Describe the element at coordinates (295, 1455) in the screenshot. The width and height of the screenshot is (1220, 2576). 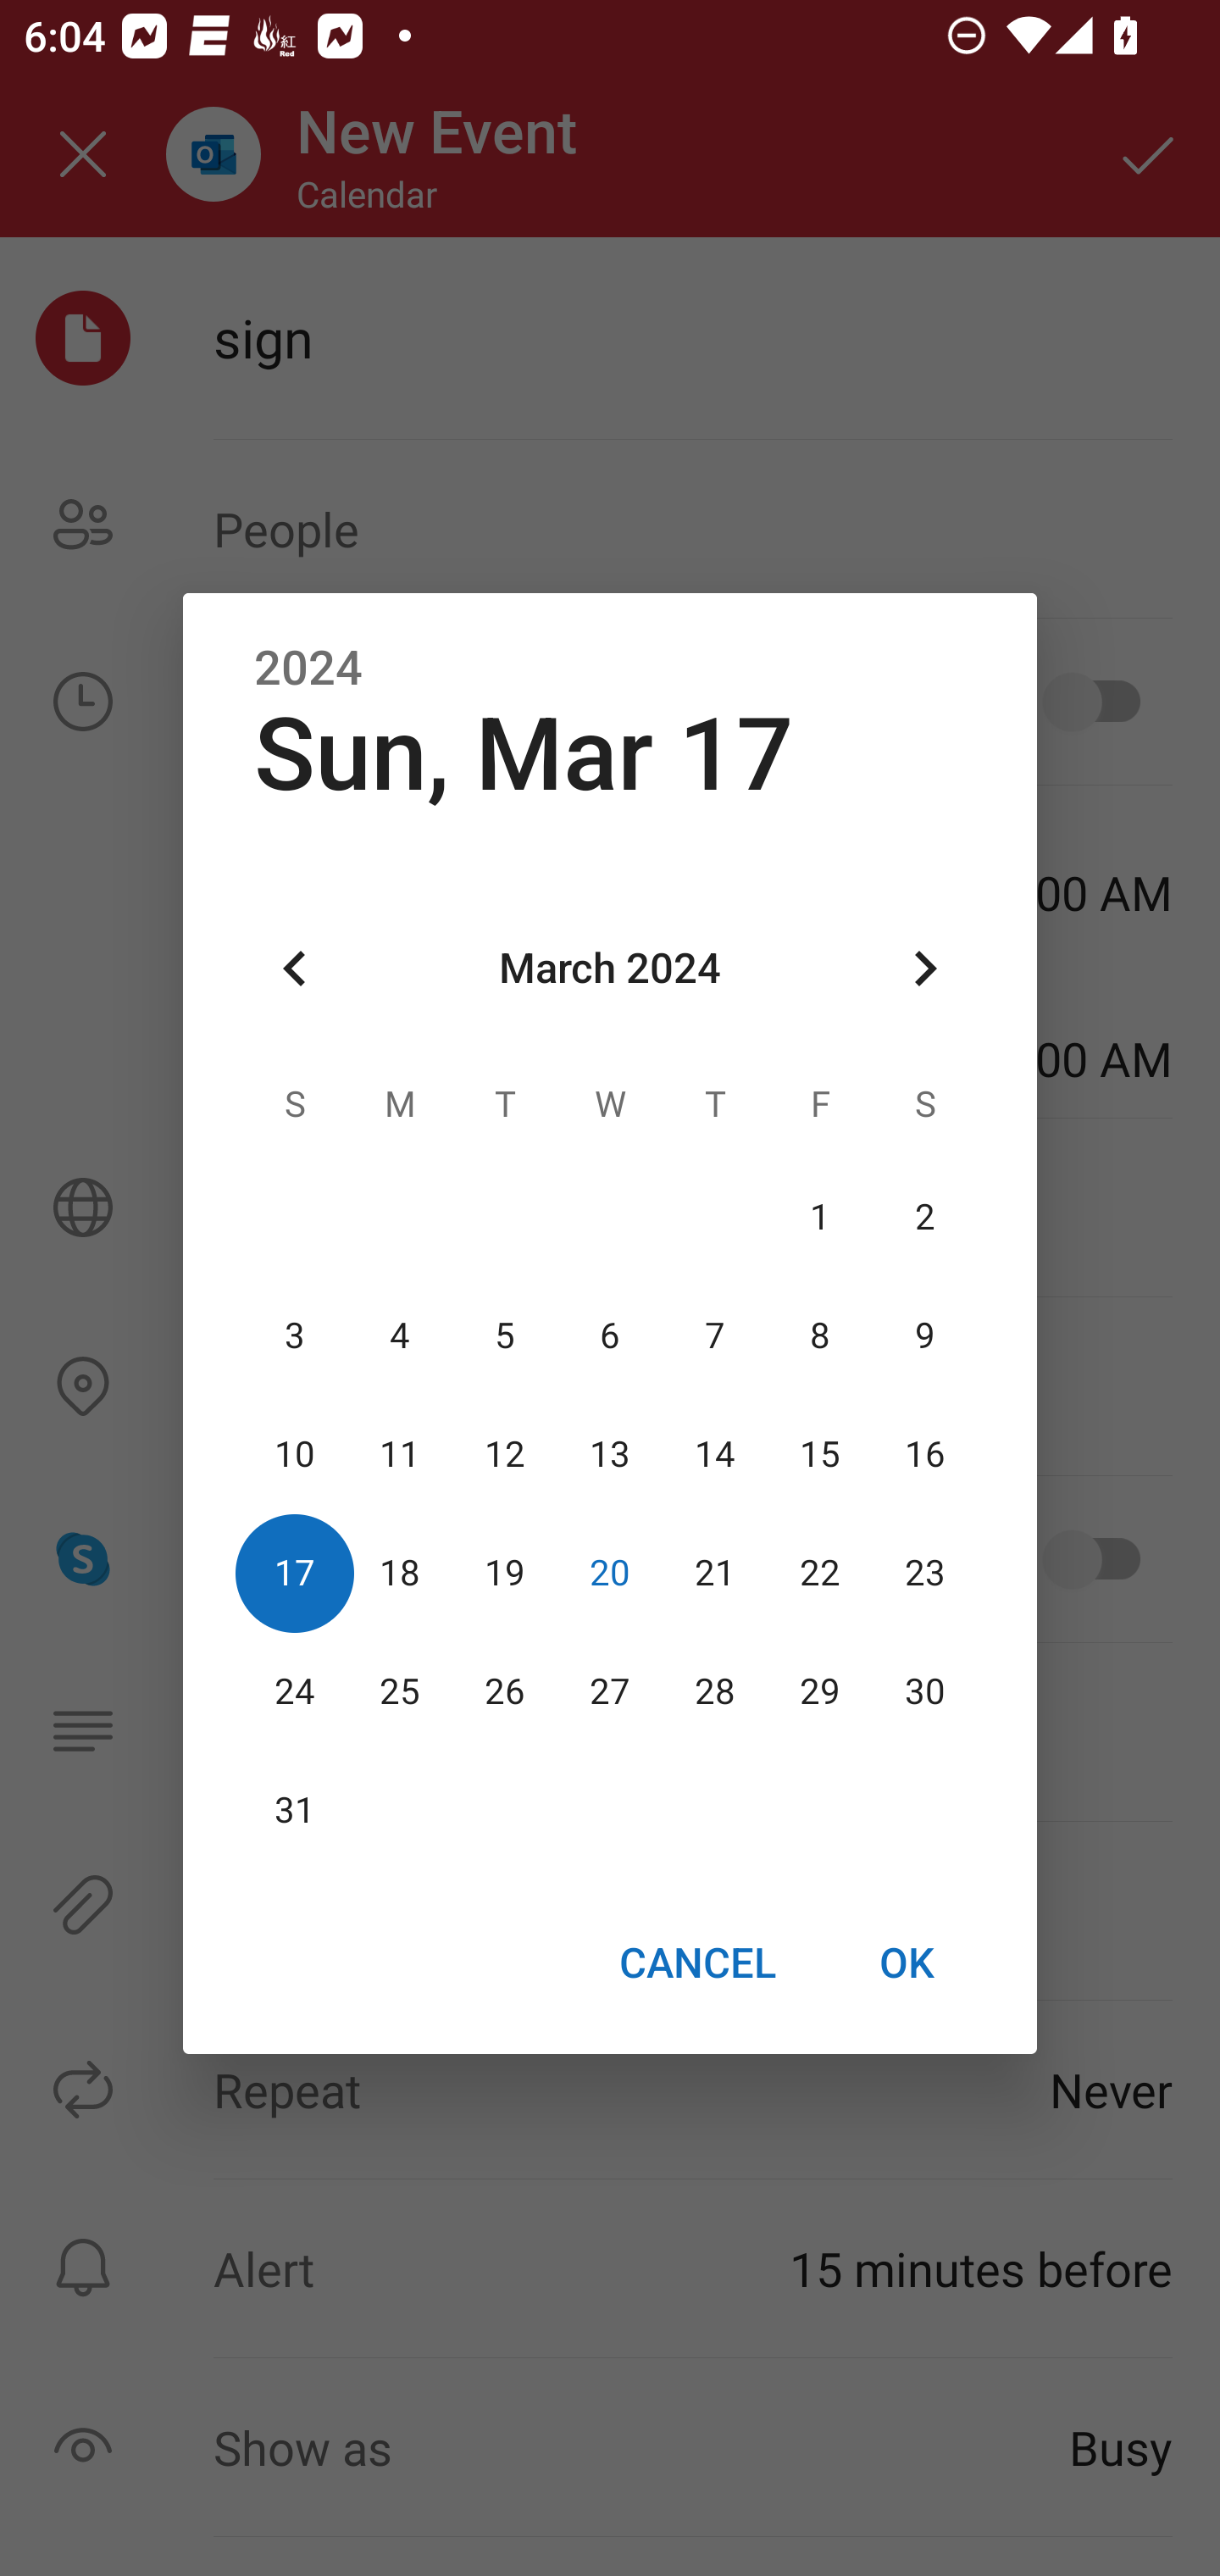
I see `10 10 March 2024` at that location.